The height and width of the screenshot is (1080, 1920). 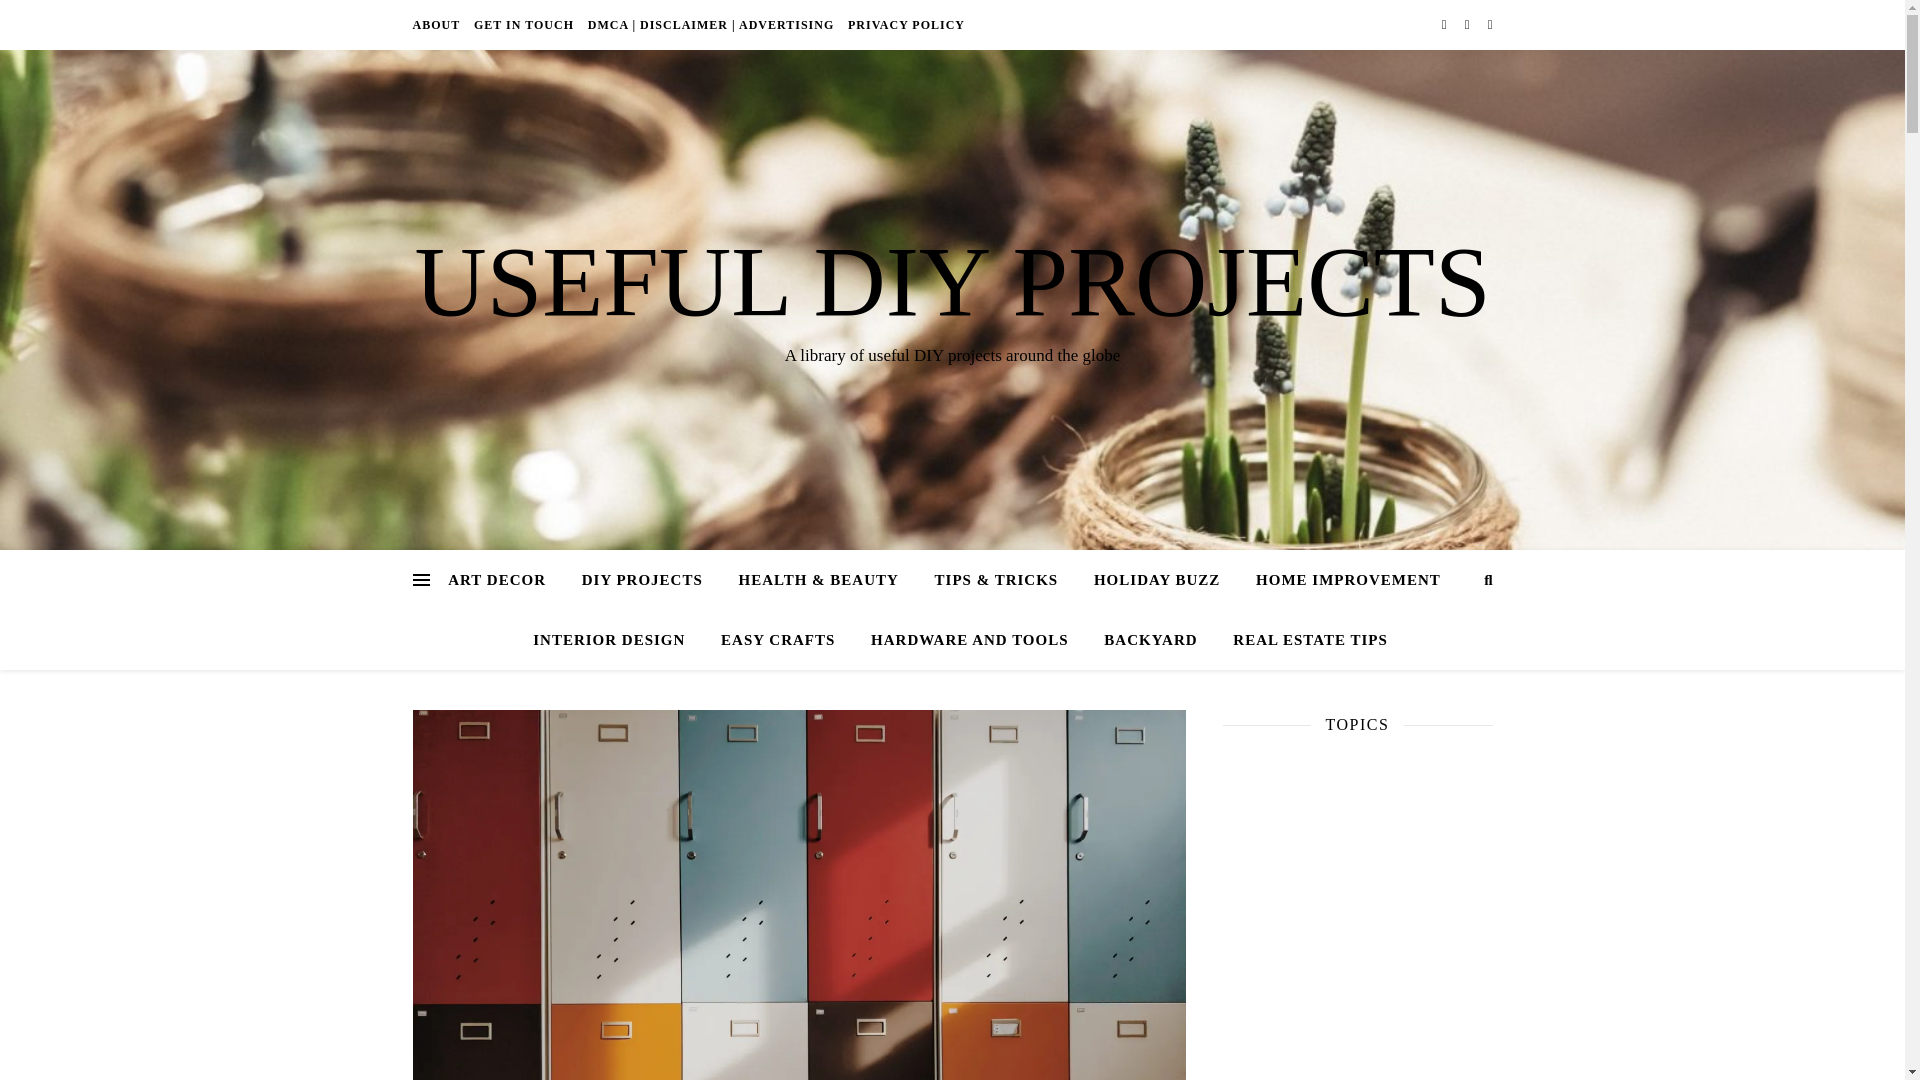 What do you see at coordinates (524, 24) in the screenshot?
I see `GET IN TOUCH` at bounding box center [524, 24].